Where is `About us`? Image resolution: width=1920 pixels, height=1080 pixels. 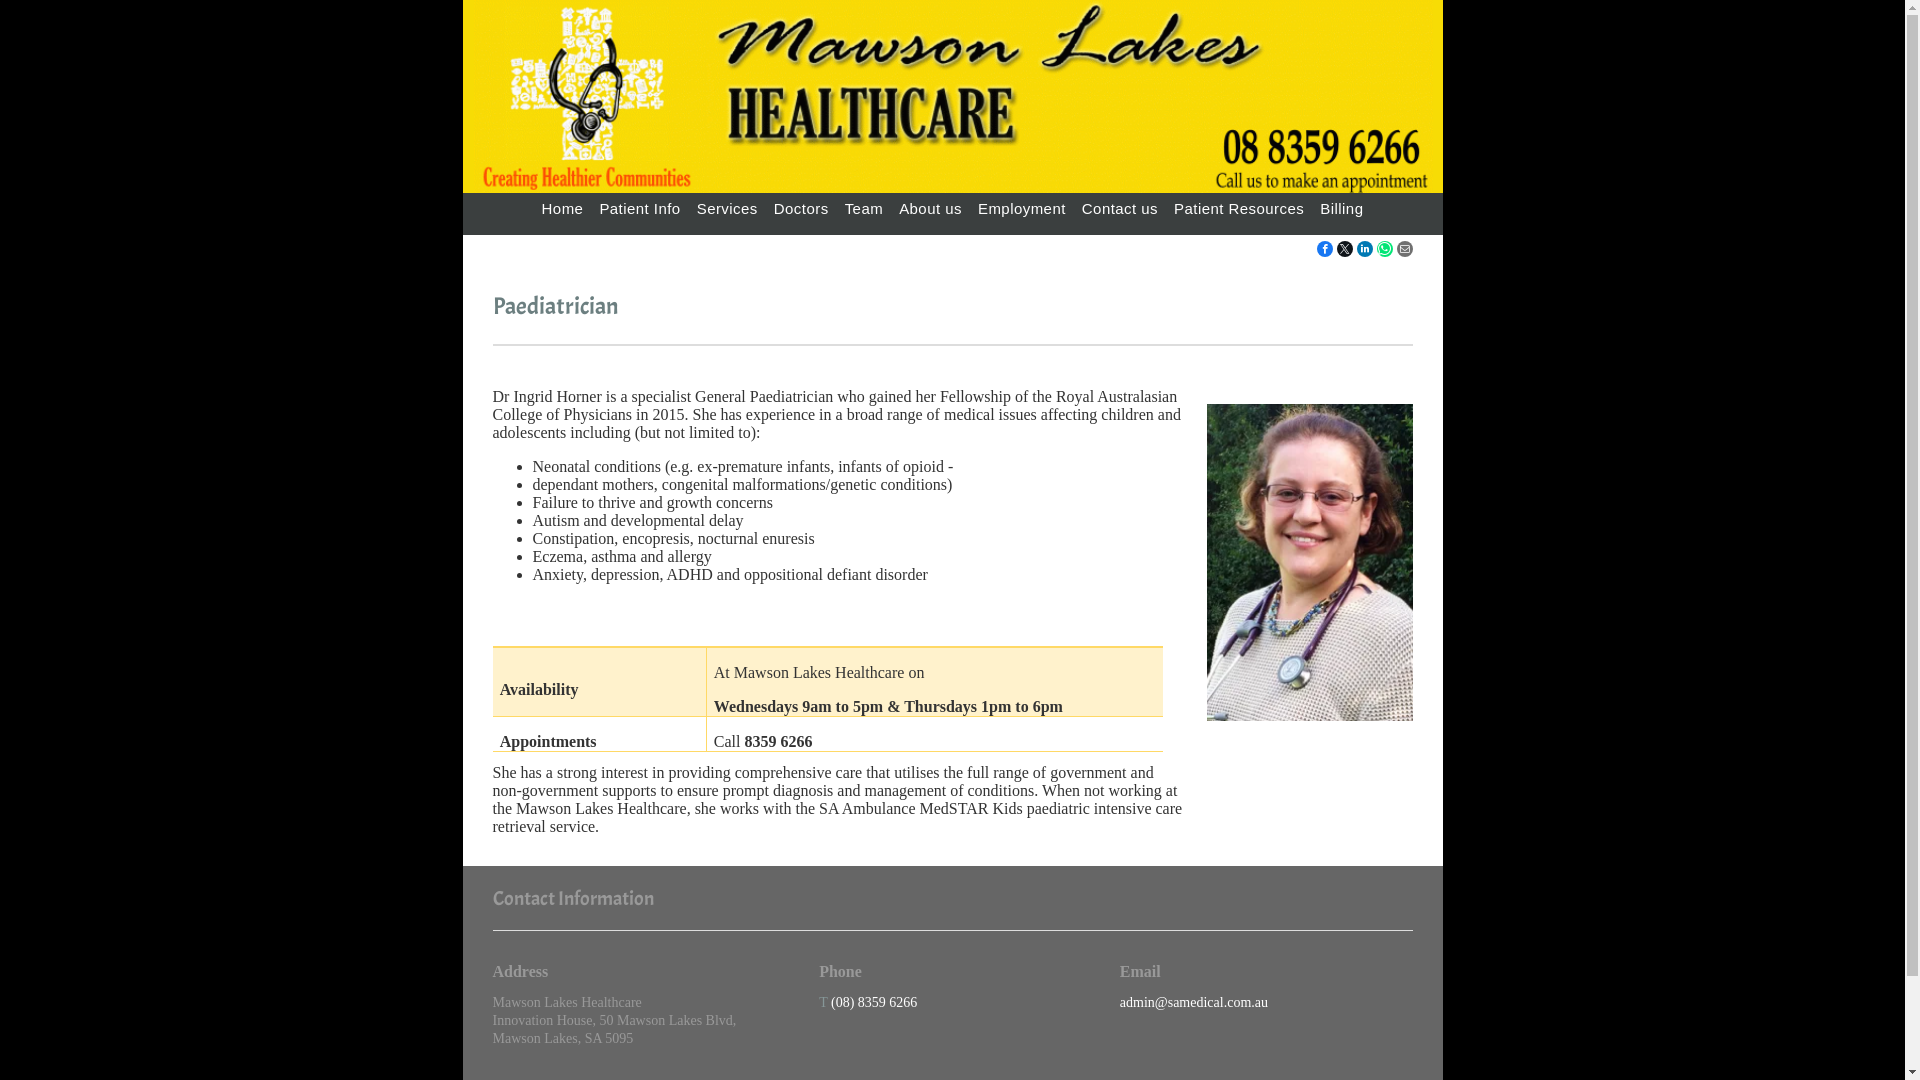
About us is located at coordinates (930, 210).